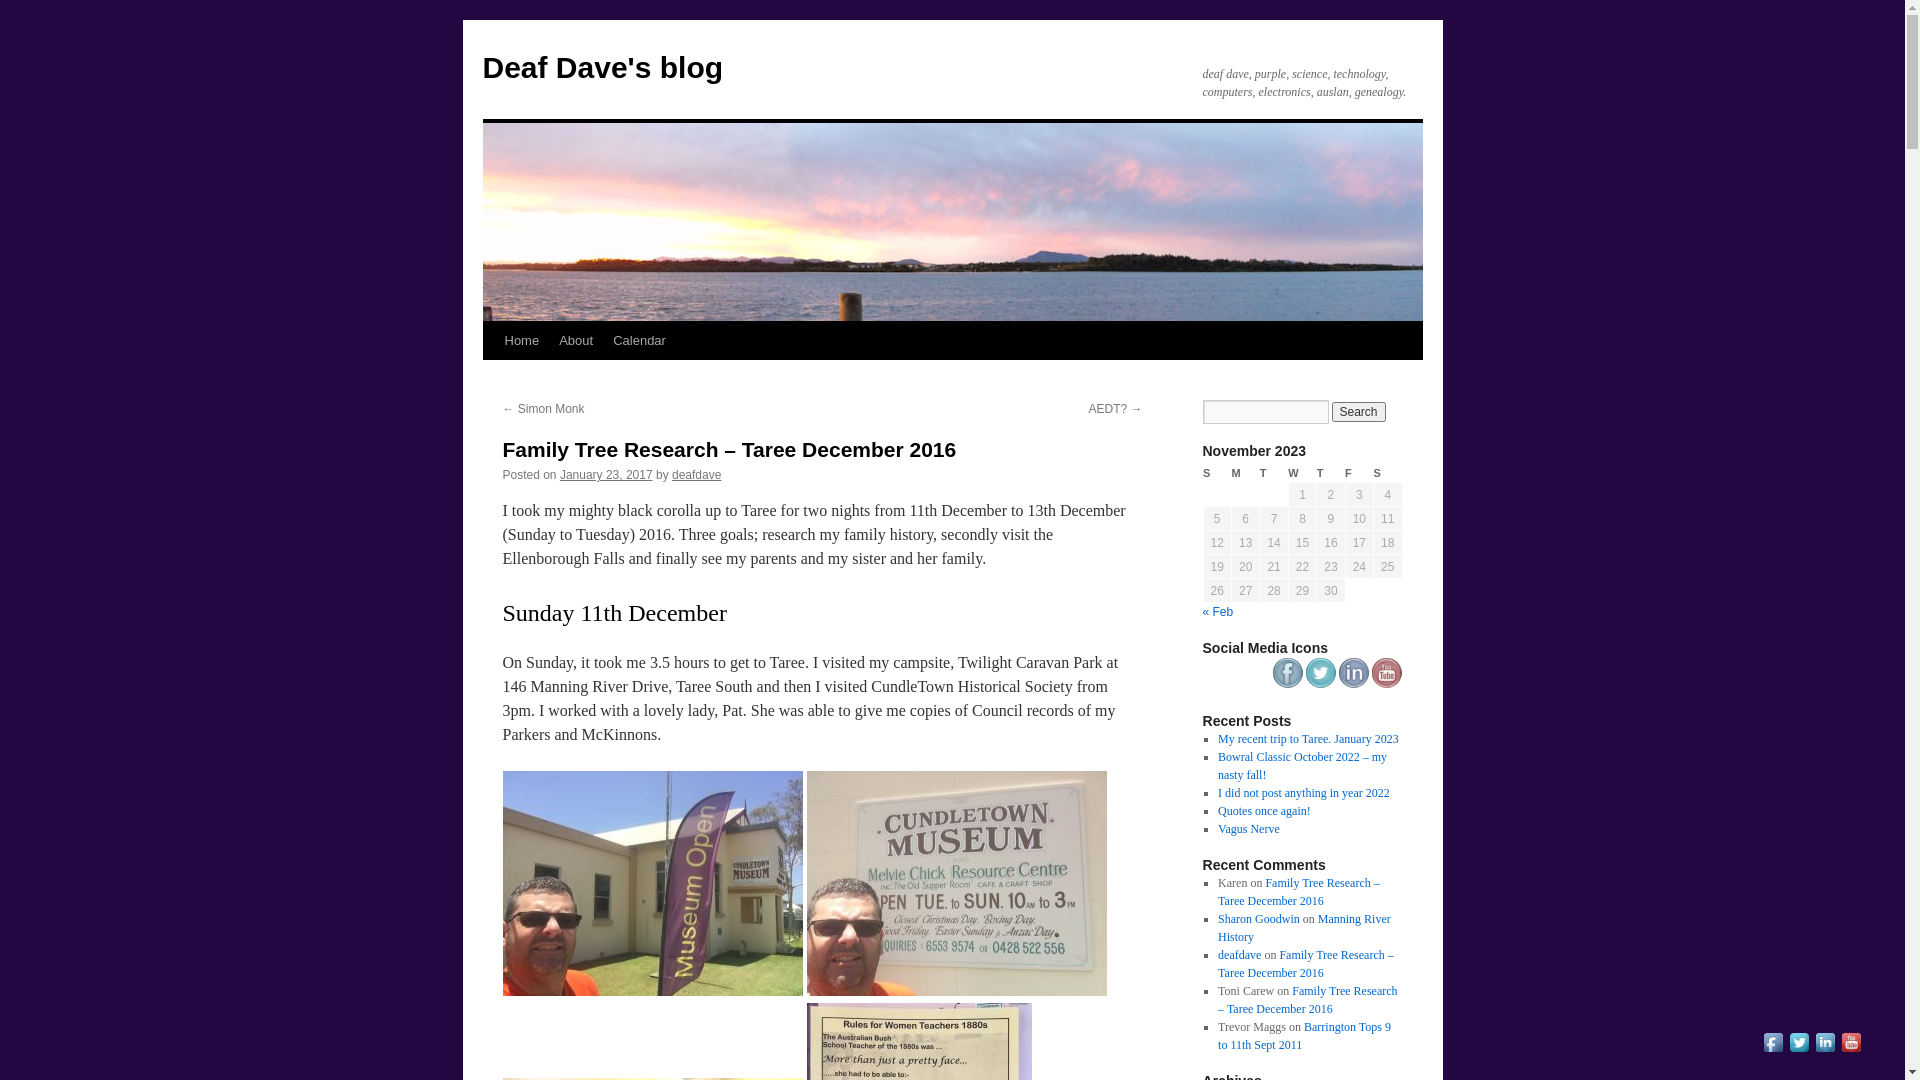 This screenshot has height=1080, width=1920. Describe the element at coordinates (1851, 1051) in the screenshot. I see `Visit Us On Youtube` at that location.